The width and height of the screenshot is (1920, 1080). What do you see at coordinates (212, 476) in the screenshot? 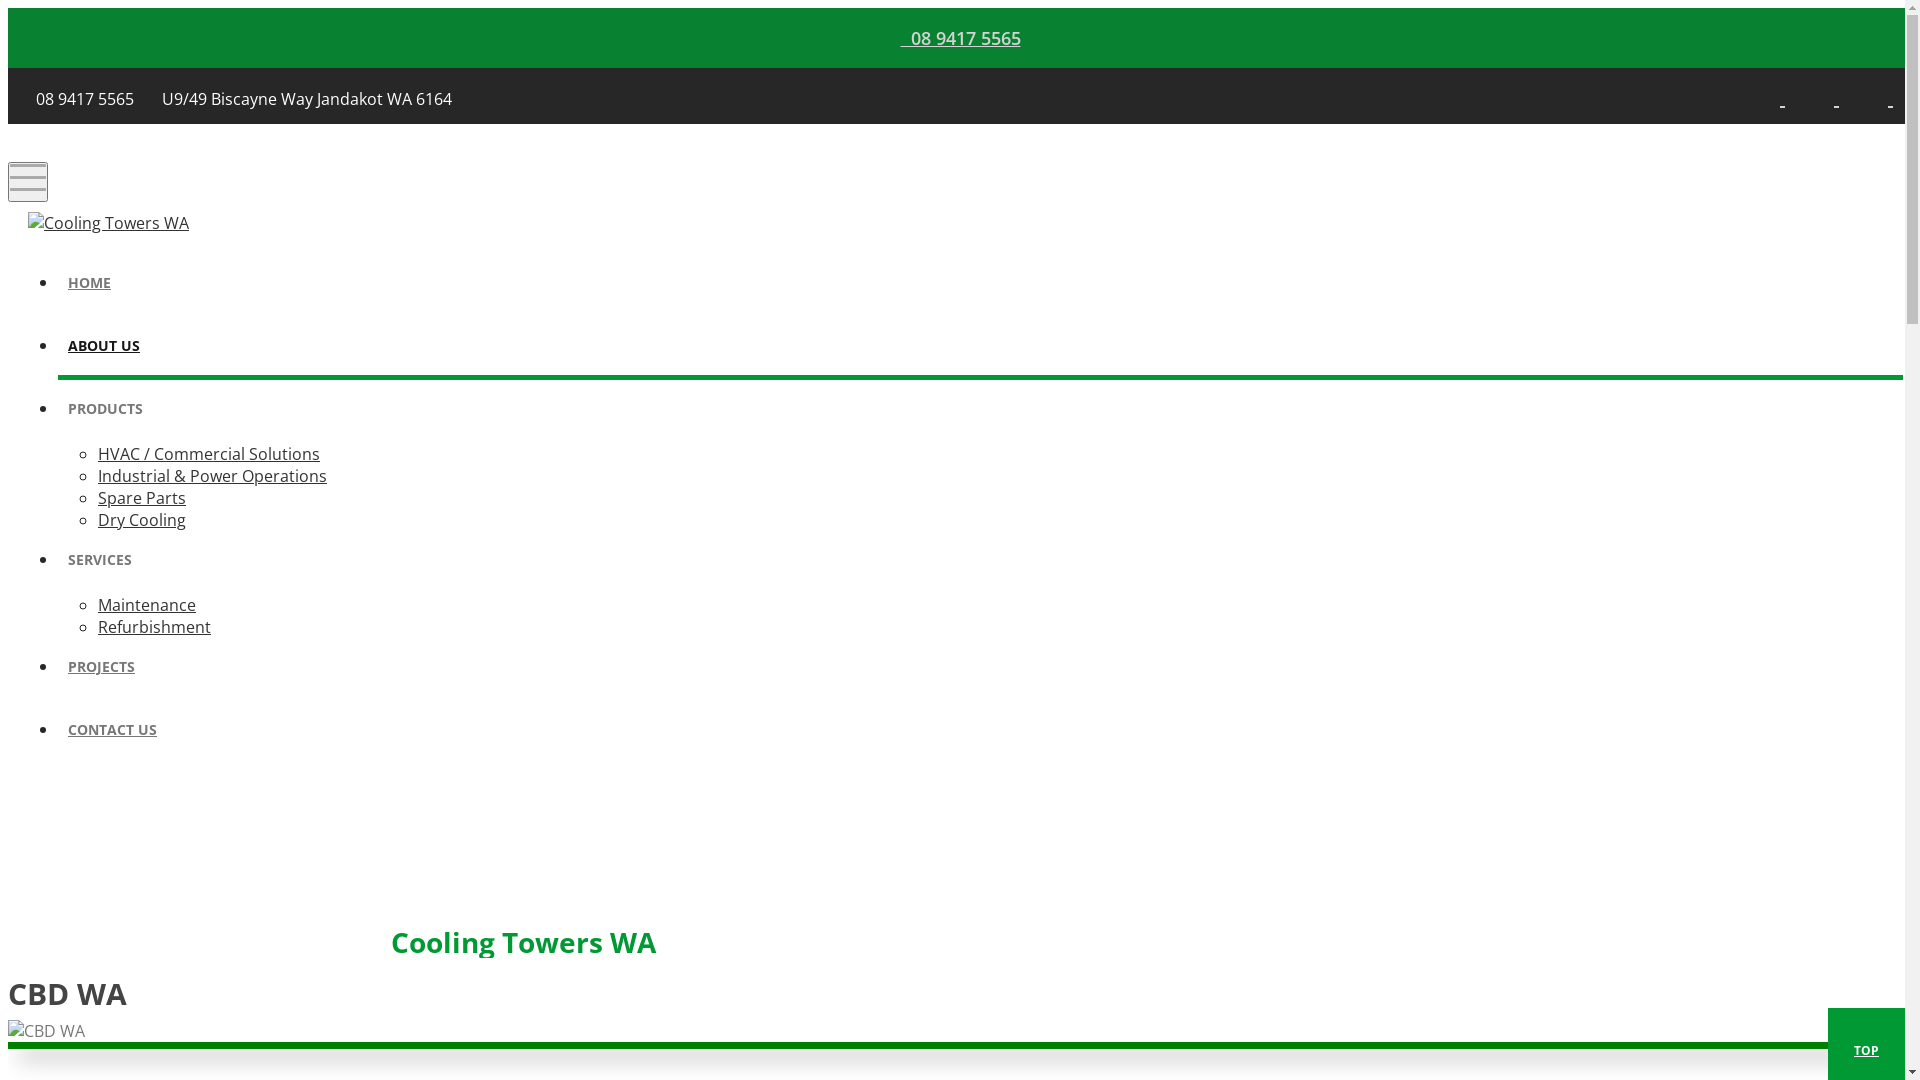
I see `Industrial & Power Operations` at bounding box center [212, 476].